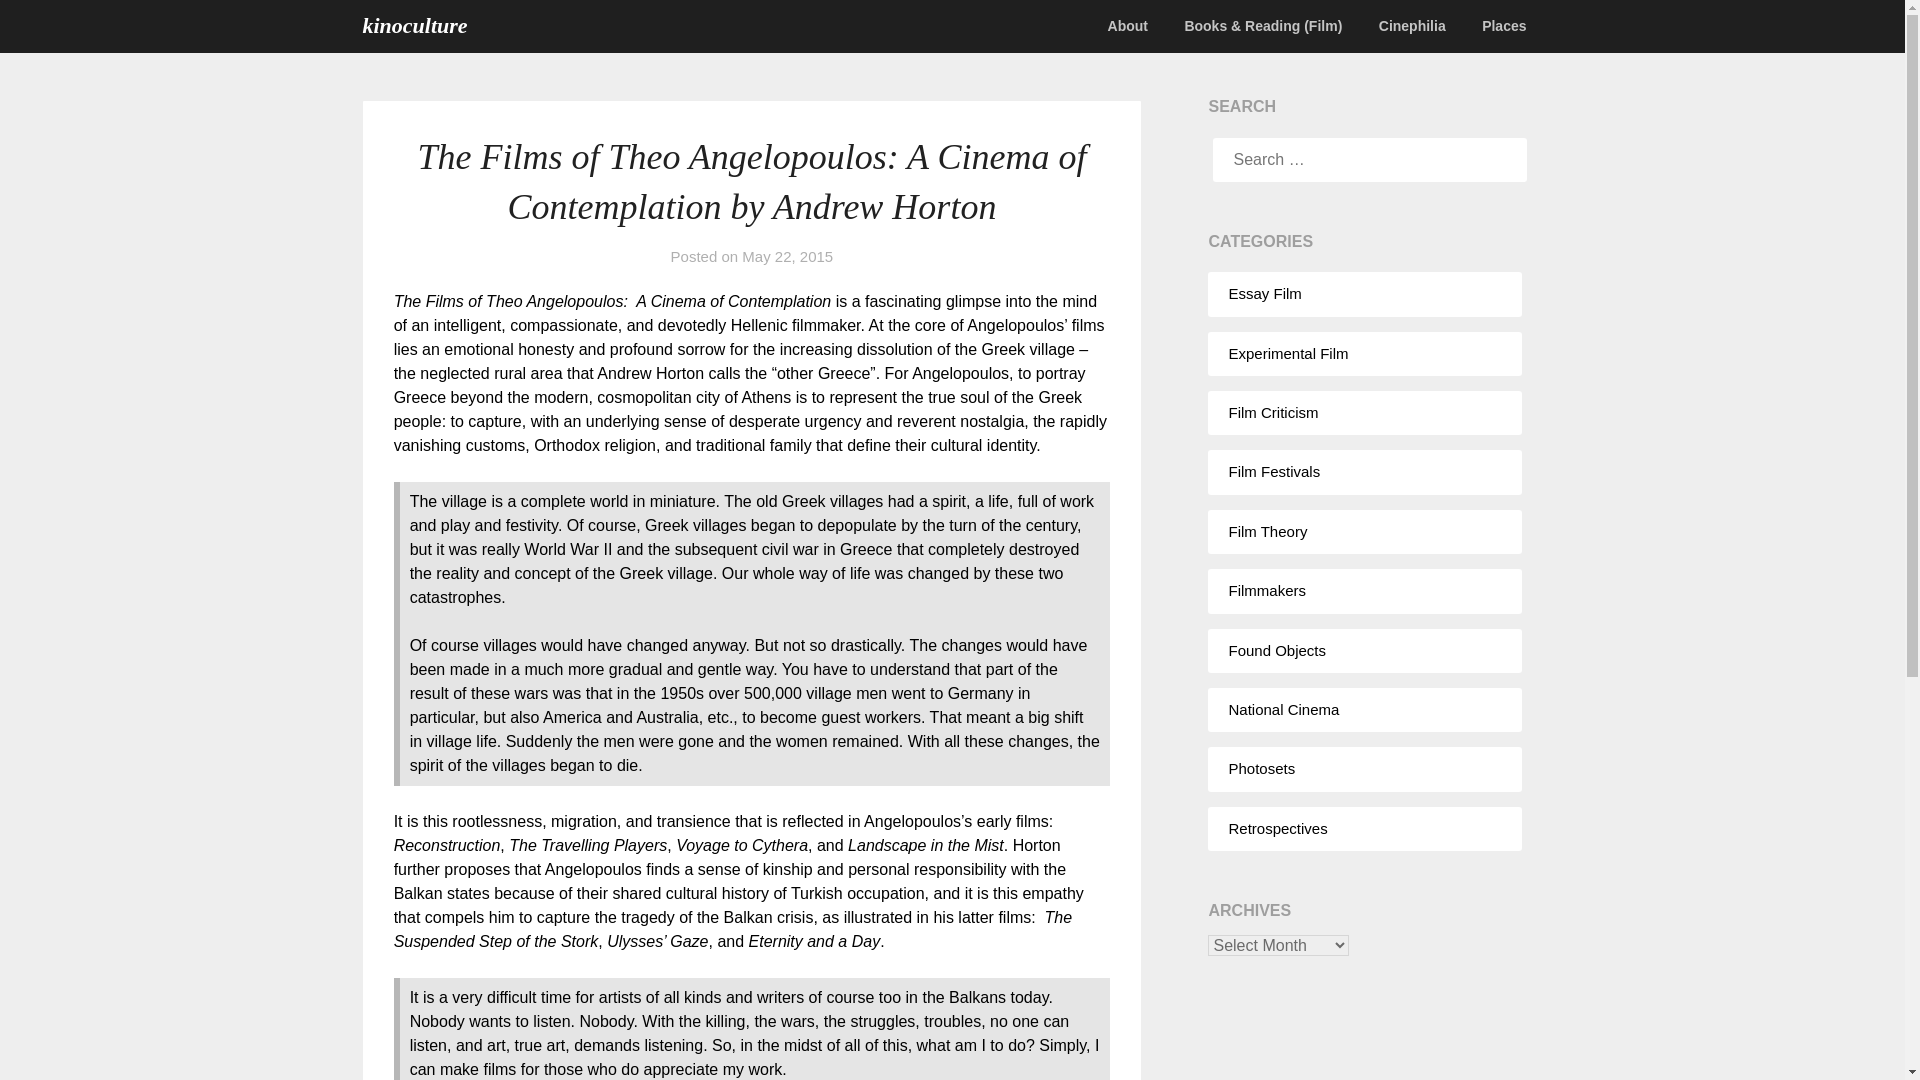 Image resolution: width=1920 pixels, height=1080 pixels. What do you see at coordinates (1266, 590) in the screenshot?
I see `Filmmakers` at bounding box center [1266, 590].